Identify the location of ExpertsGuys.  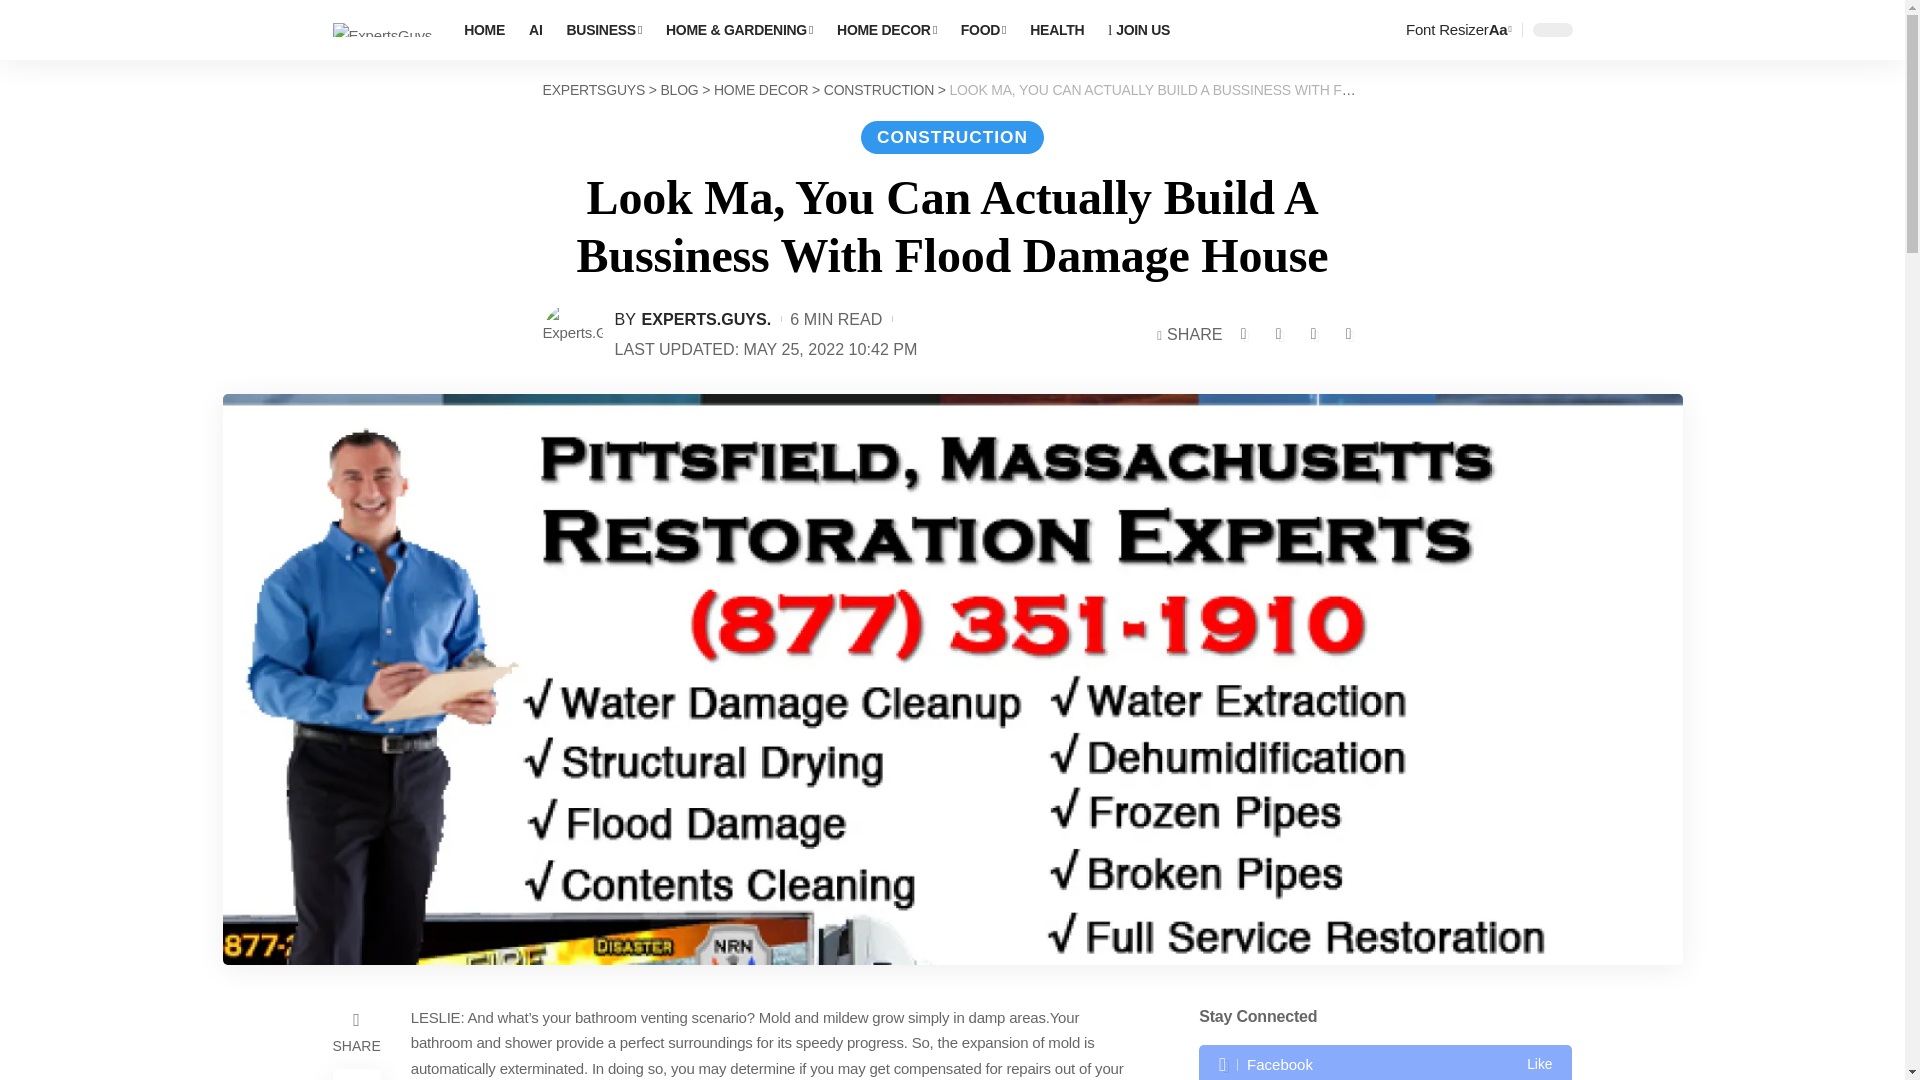
(382, 30).